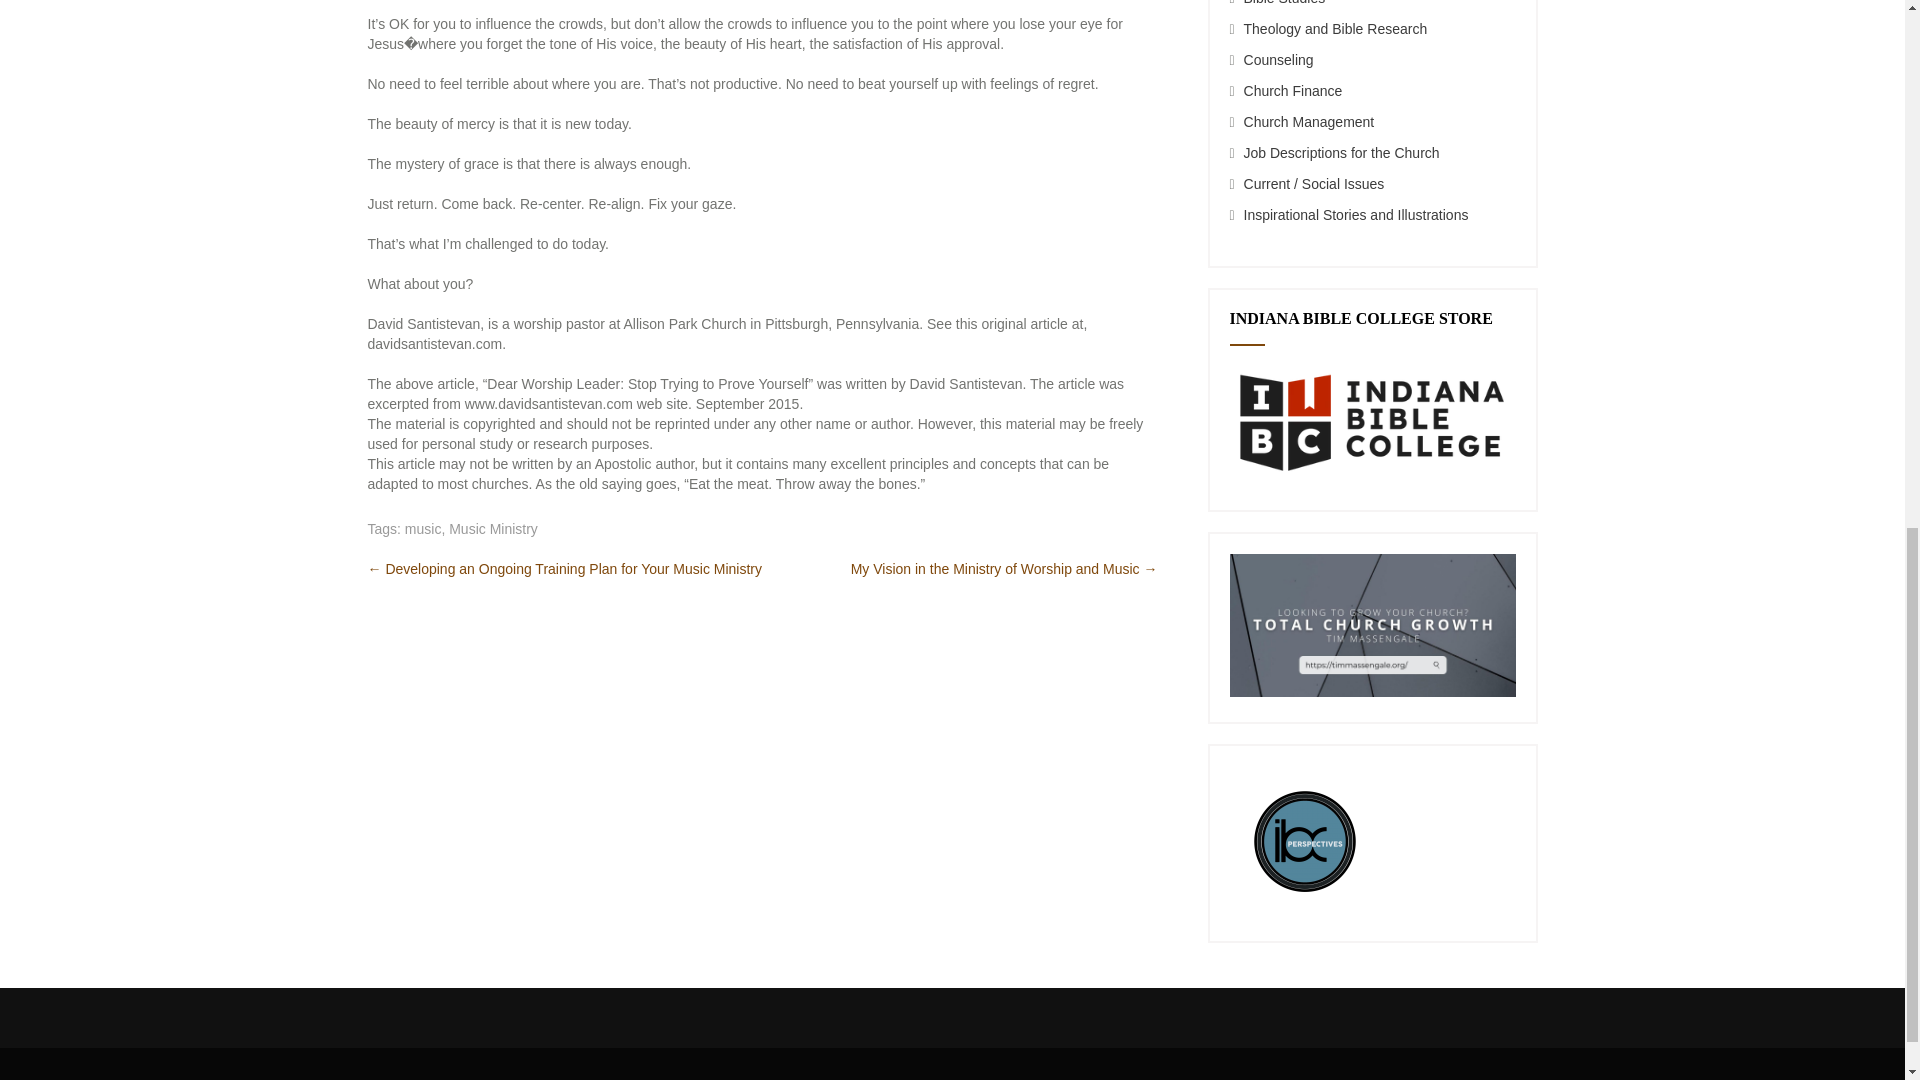 The height and width of the screenshot is (1080, 1920). I want to click on Job Descriptions for the Church, so click(1342, 152).